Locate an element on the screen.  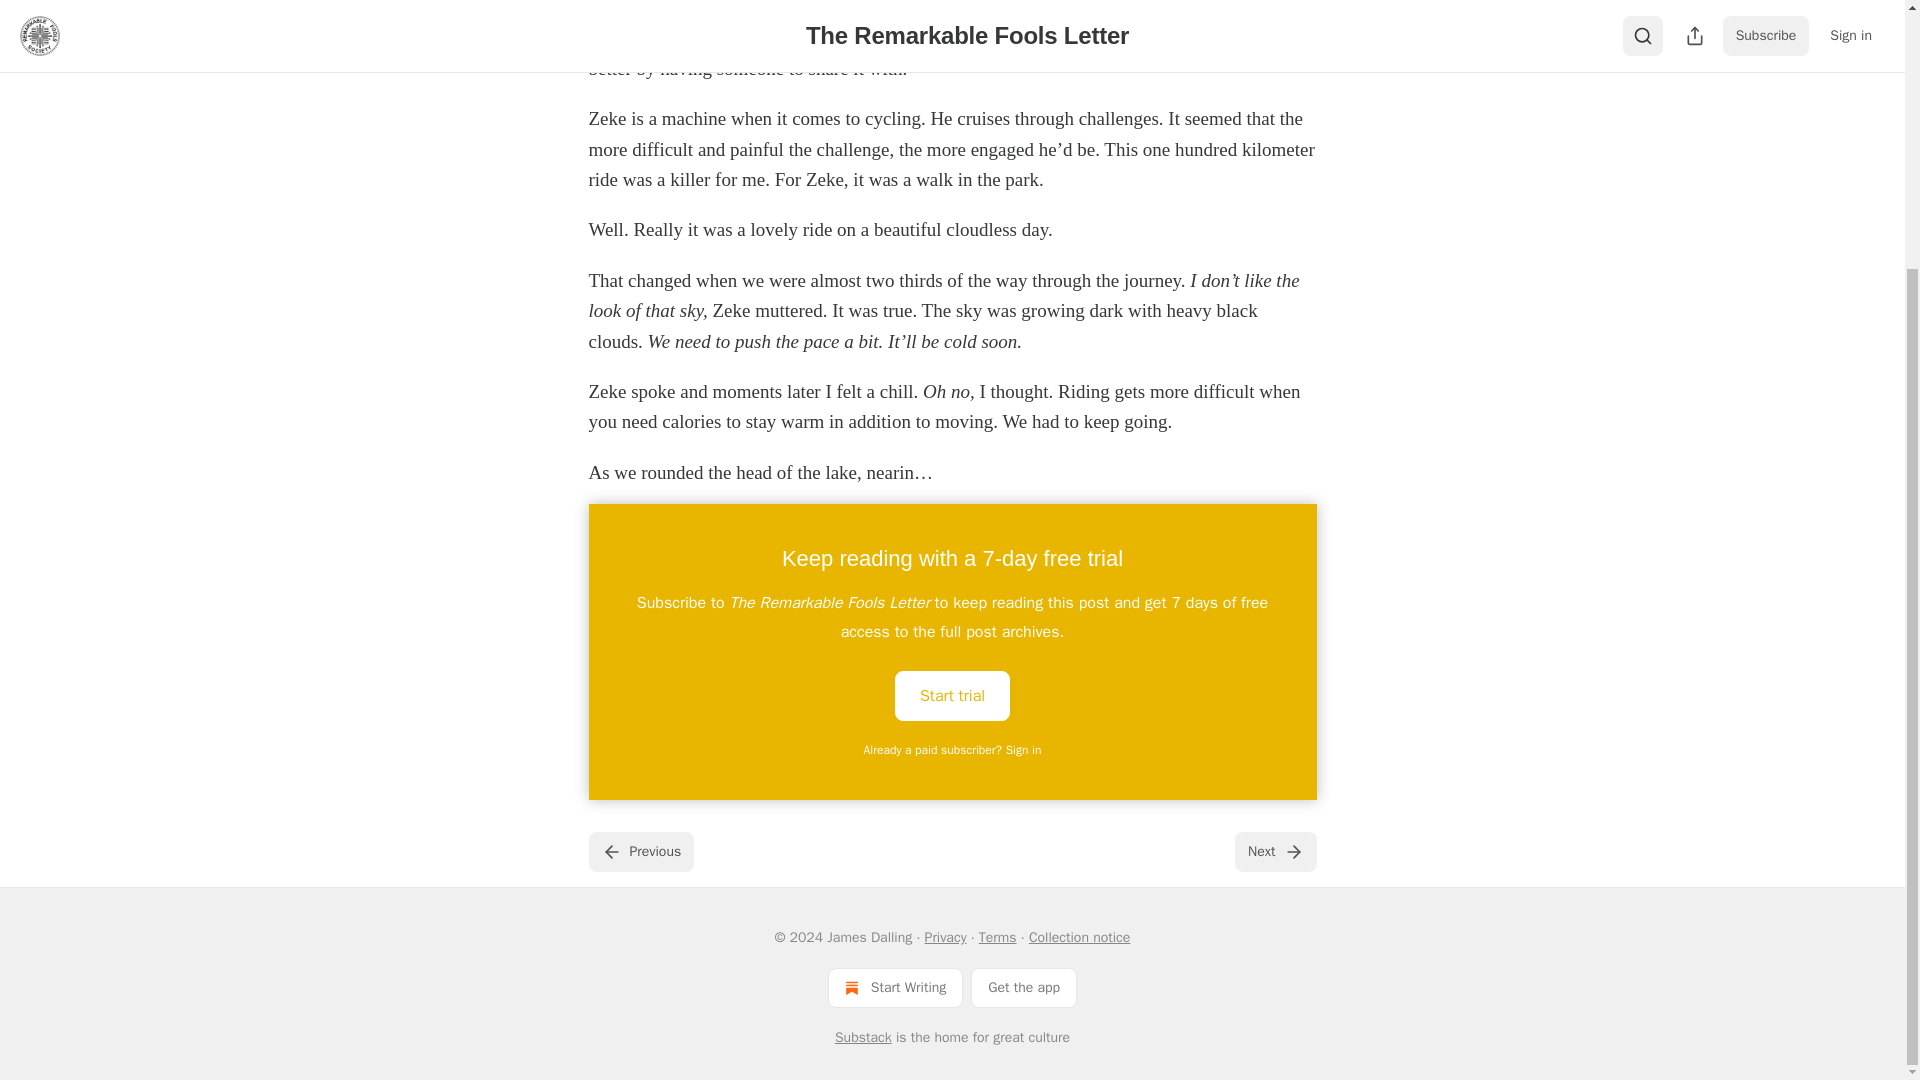
Previous is located at coordinates (640, 851).